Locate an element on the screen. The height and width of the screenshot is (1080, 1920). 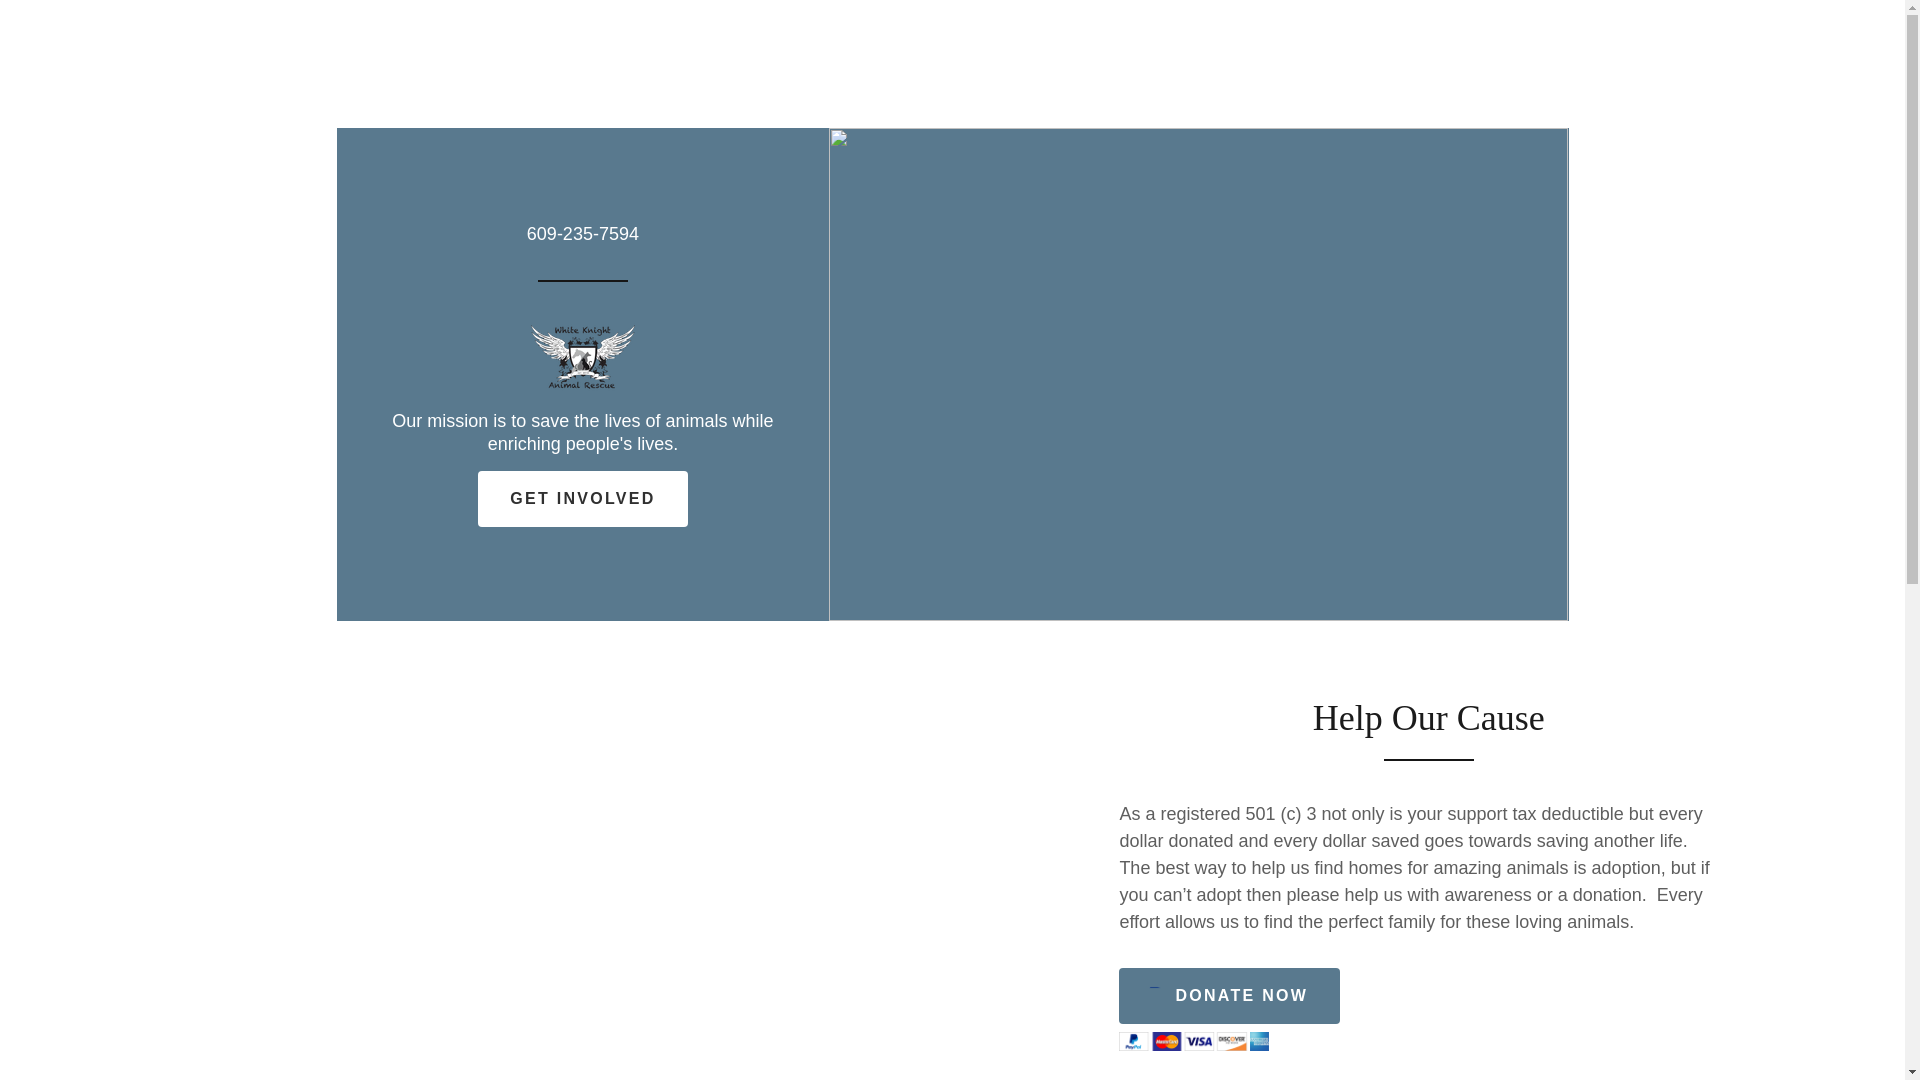
DONATE NOW is located at coordinates (1230, 995).